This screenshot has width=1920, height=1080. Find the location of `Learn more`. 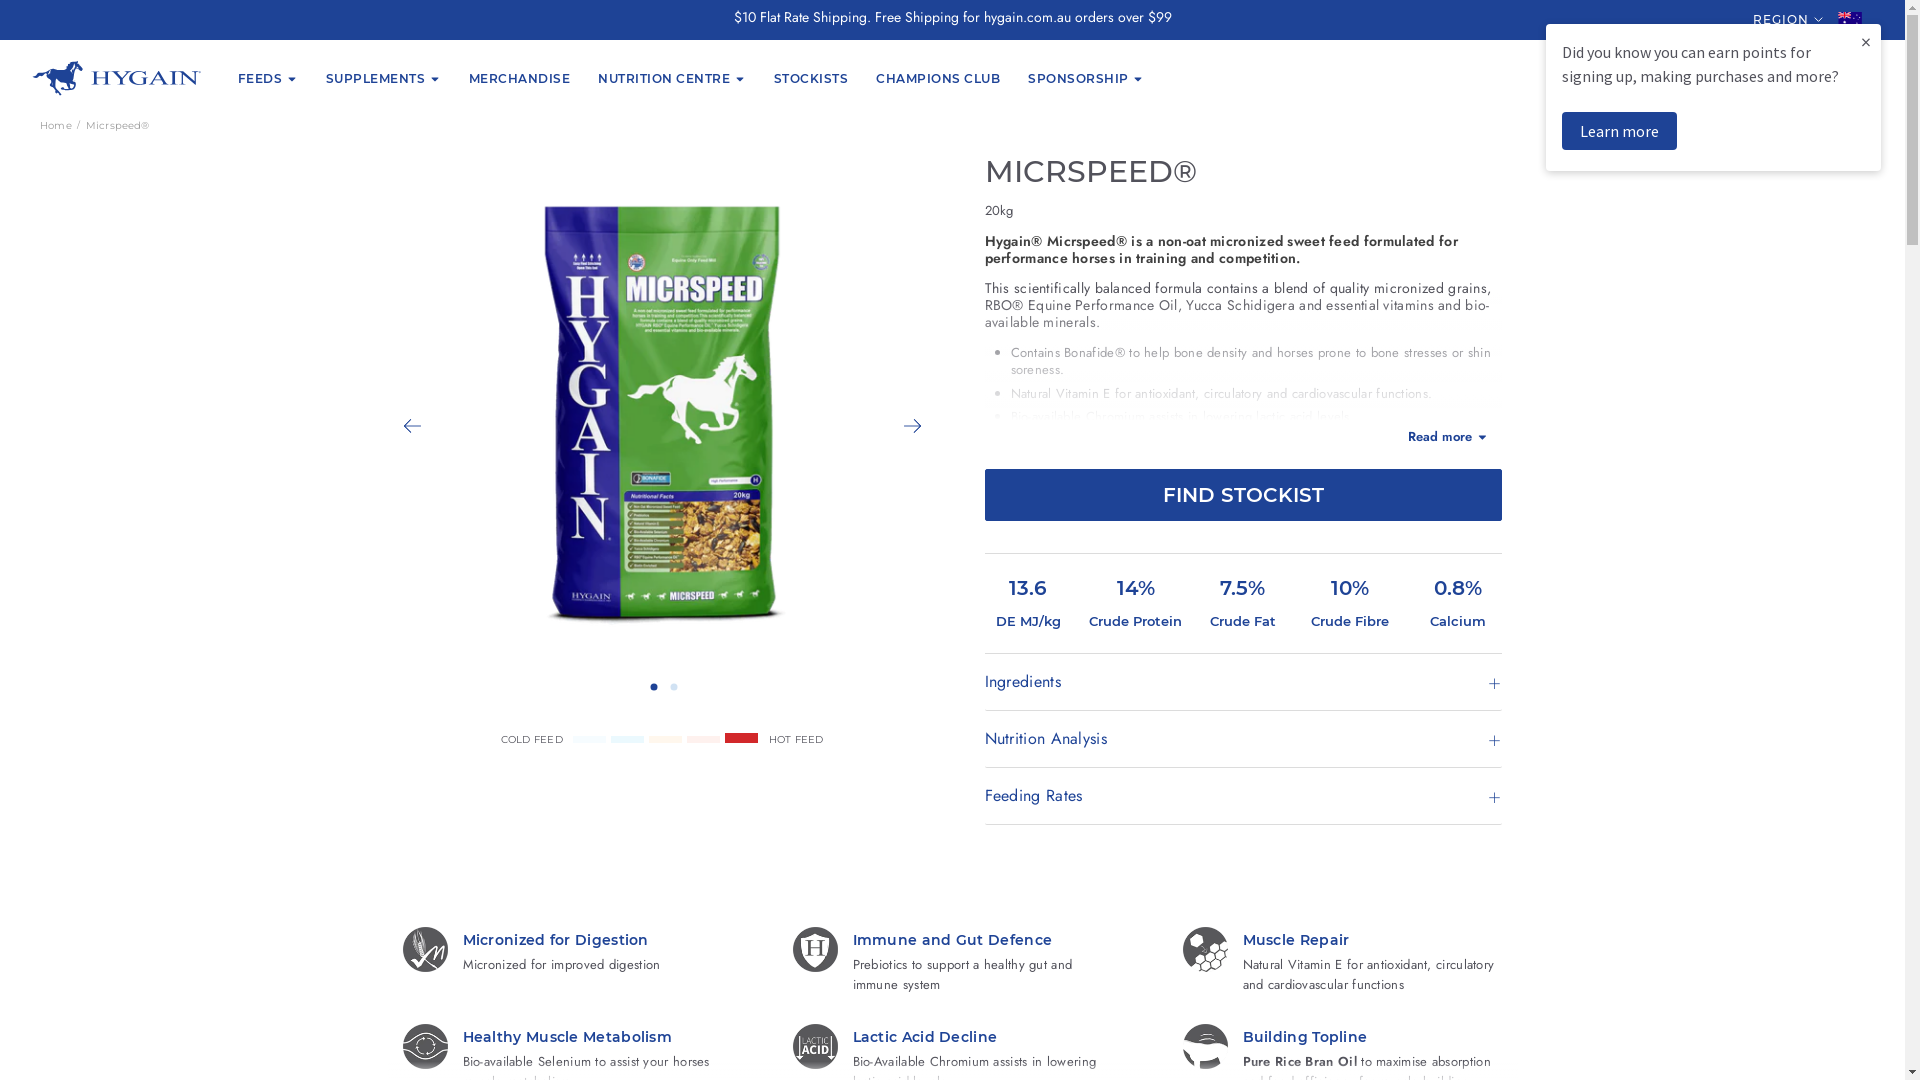

Learn more is located at coordinates (1620, 131).